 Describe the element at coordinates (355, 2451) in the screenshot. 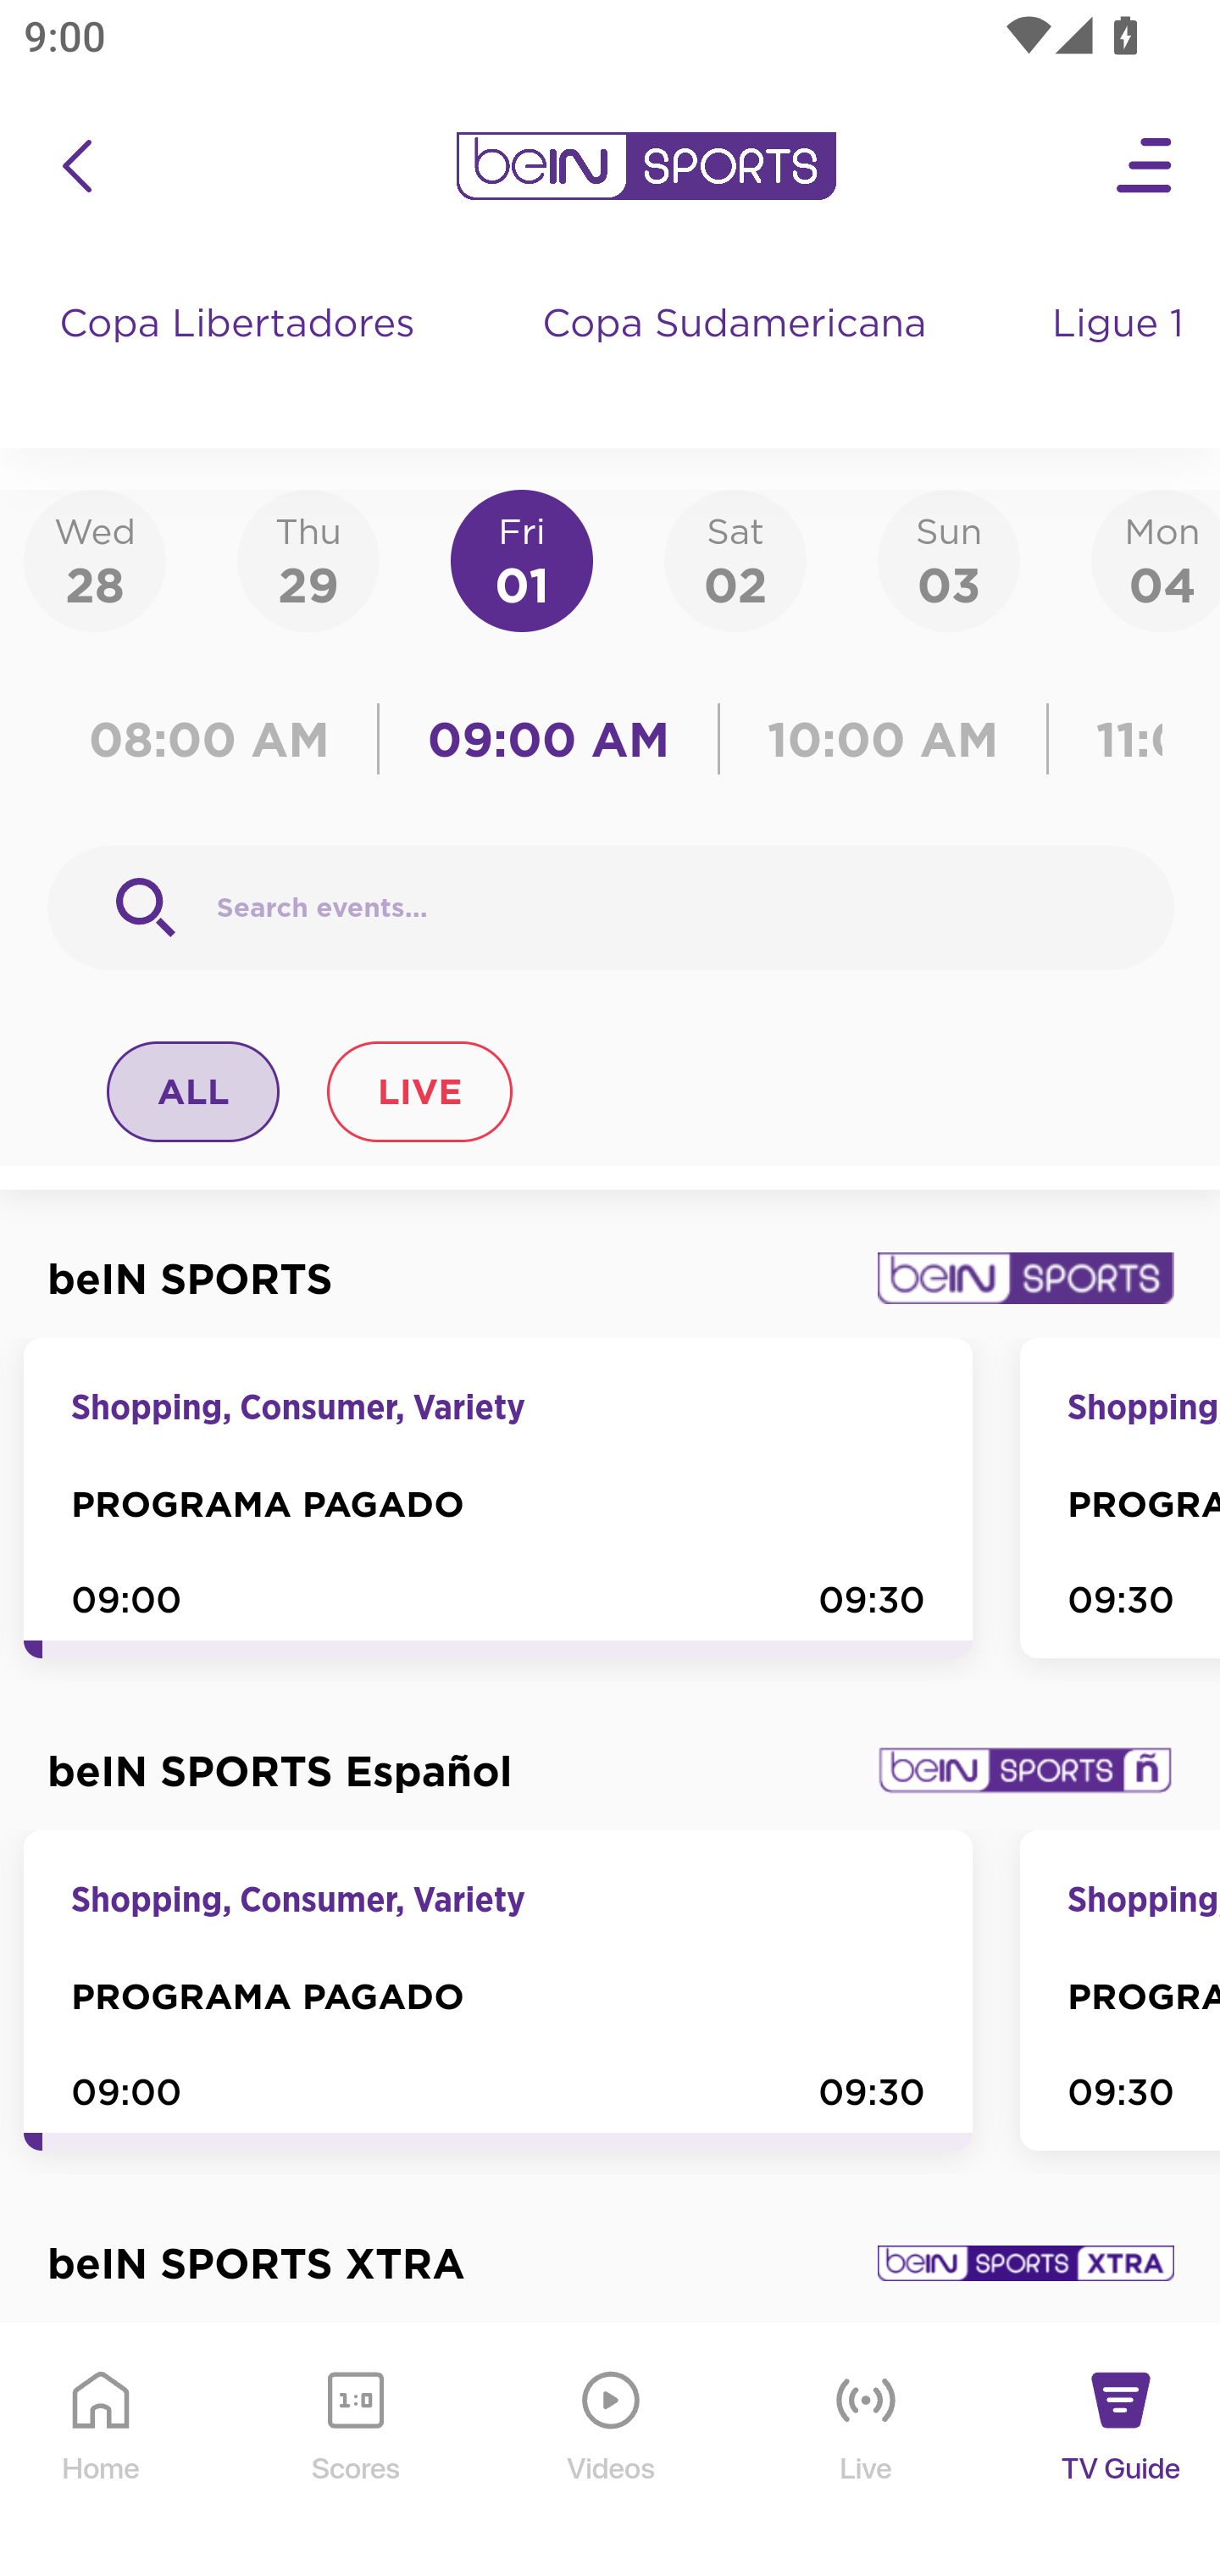

I see `Scores Scores Icon Scores` at that location.